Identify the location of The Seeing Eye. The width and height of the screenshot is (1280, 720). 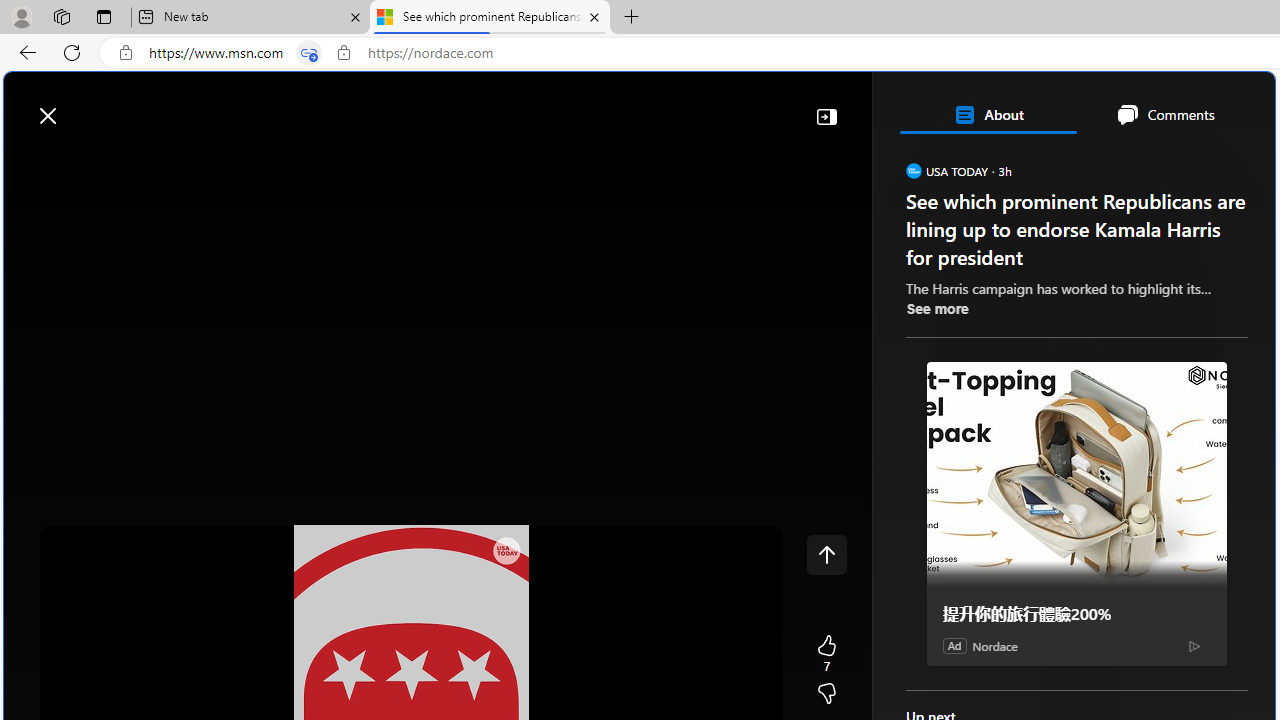
(1020, 439).